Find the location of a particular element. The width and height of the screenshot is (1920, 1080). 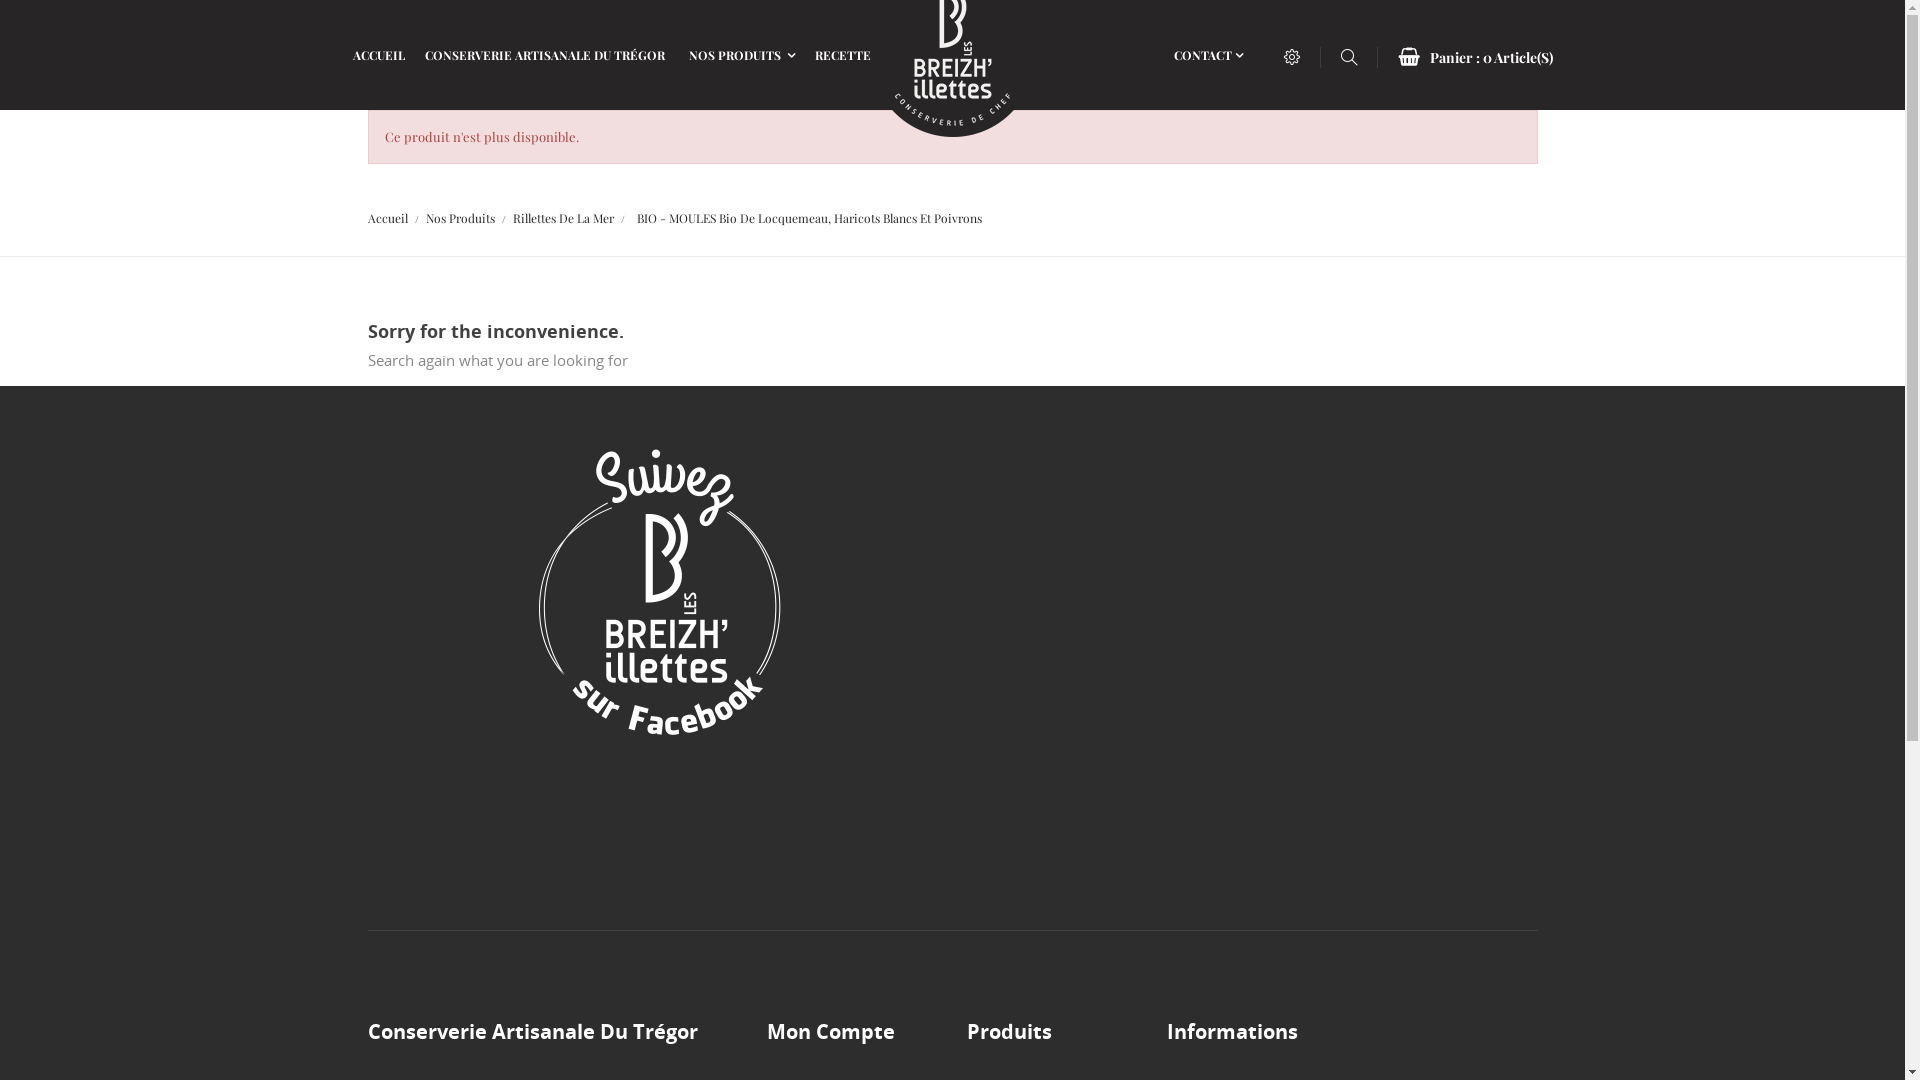

Accueil is located at coordinates (388, 218).